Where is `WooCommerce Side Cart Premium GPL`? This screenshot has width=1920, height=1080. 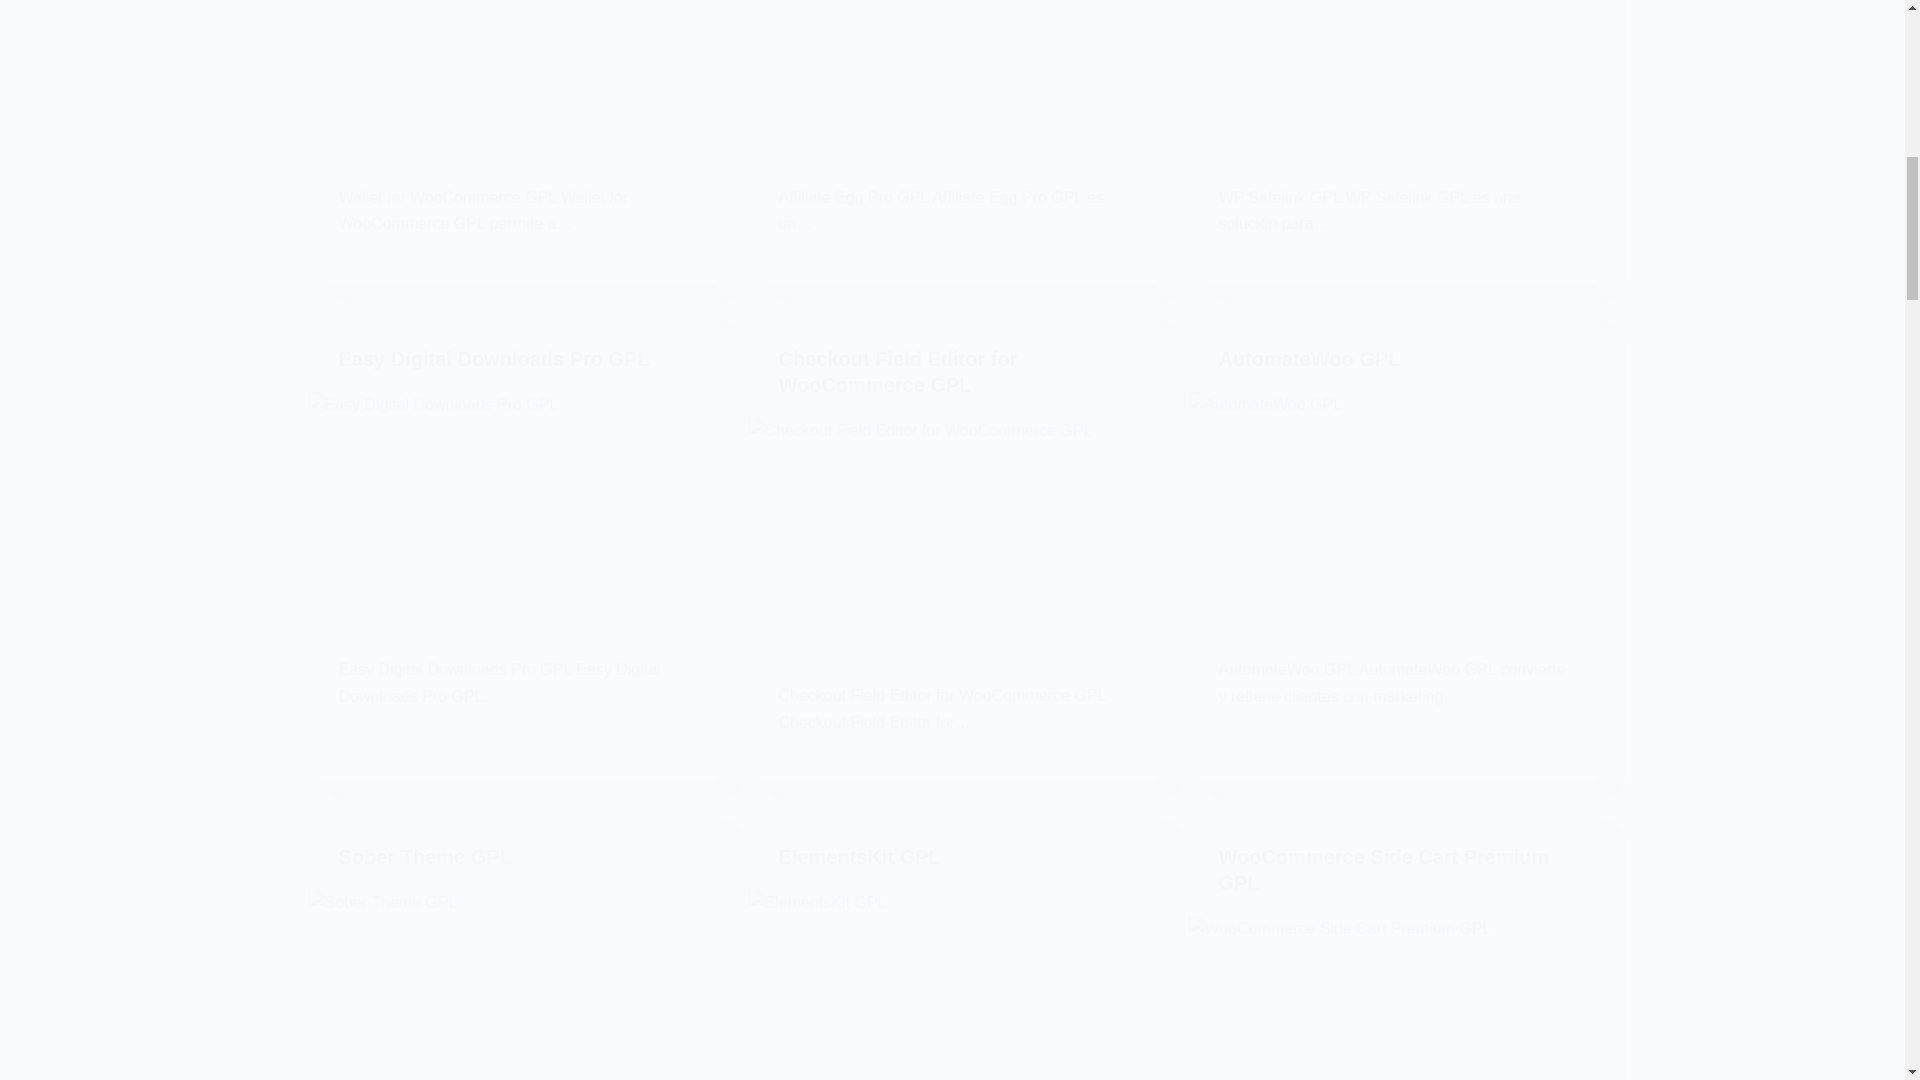
WooCommerce Side Cart Premium GPL is located at coordinates (1392, 998).